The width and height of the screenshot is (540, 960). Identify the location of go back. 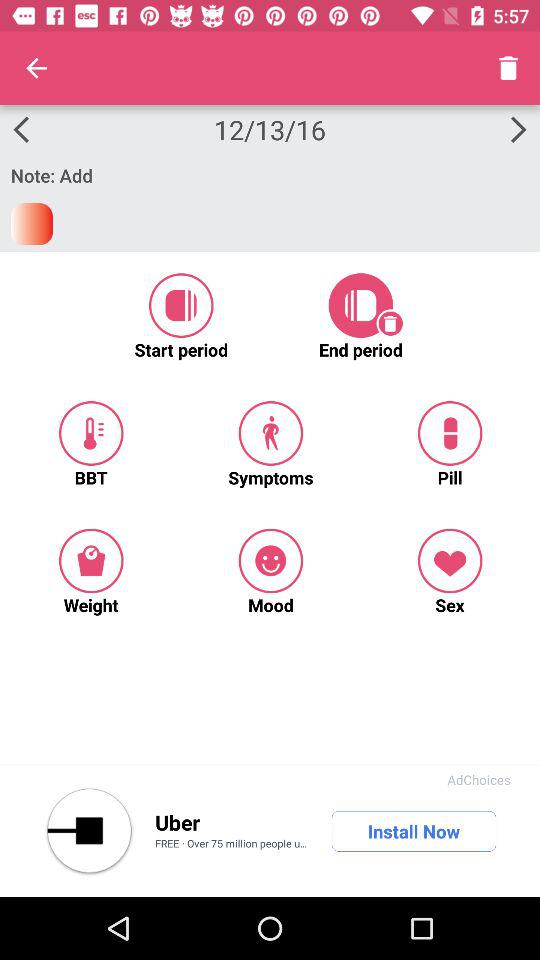
(89, 831).